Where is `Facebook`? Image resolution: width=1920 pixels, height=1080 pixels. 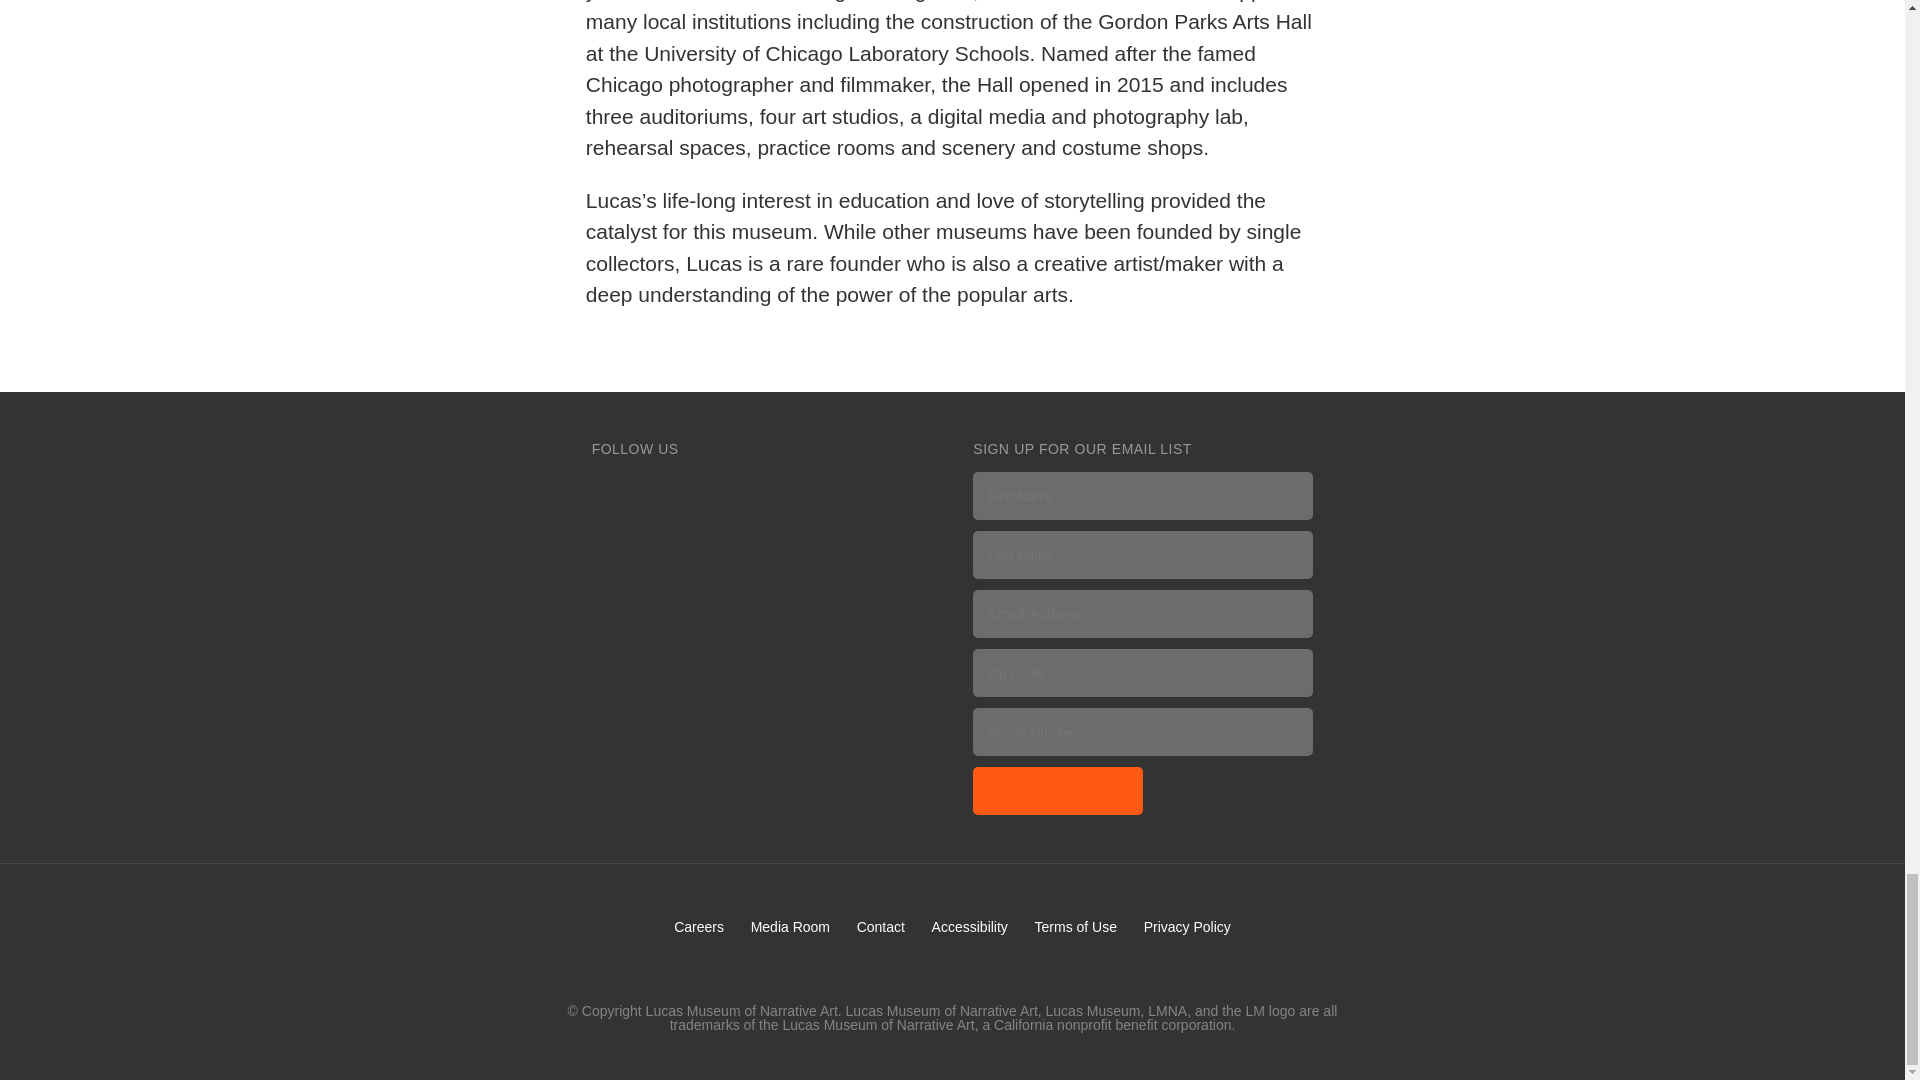 Facebook is located at coordinates (611, 491).